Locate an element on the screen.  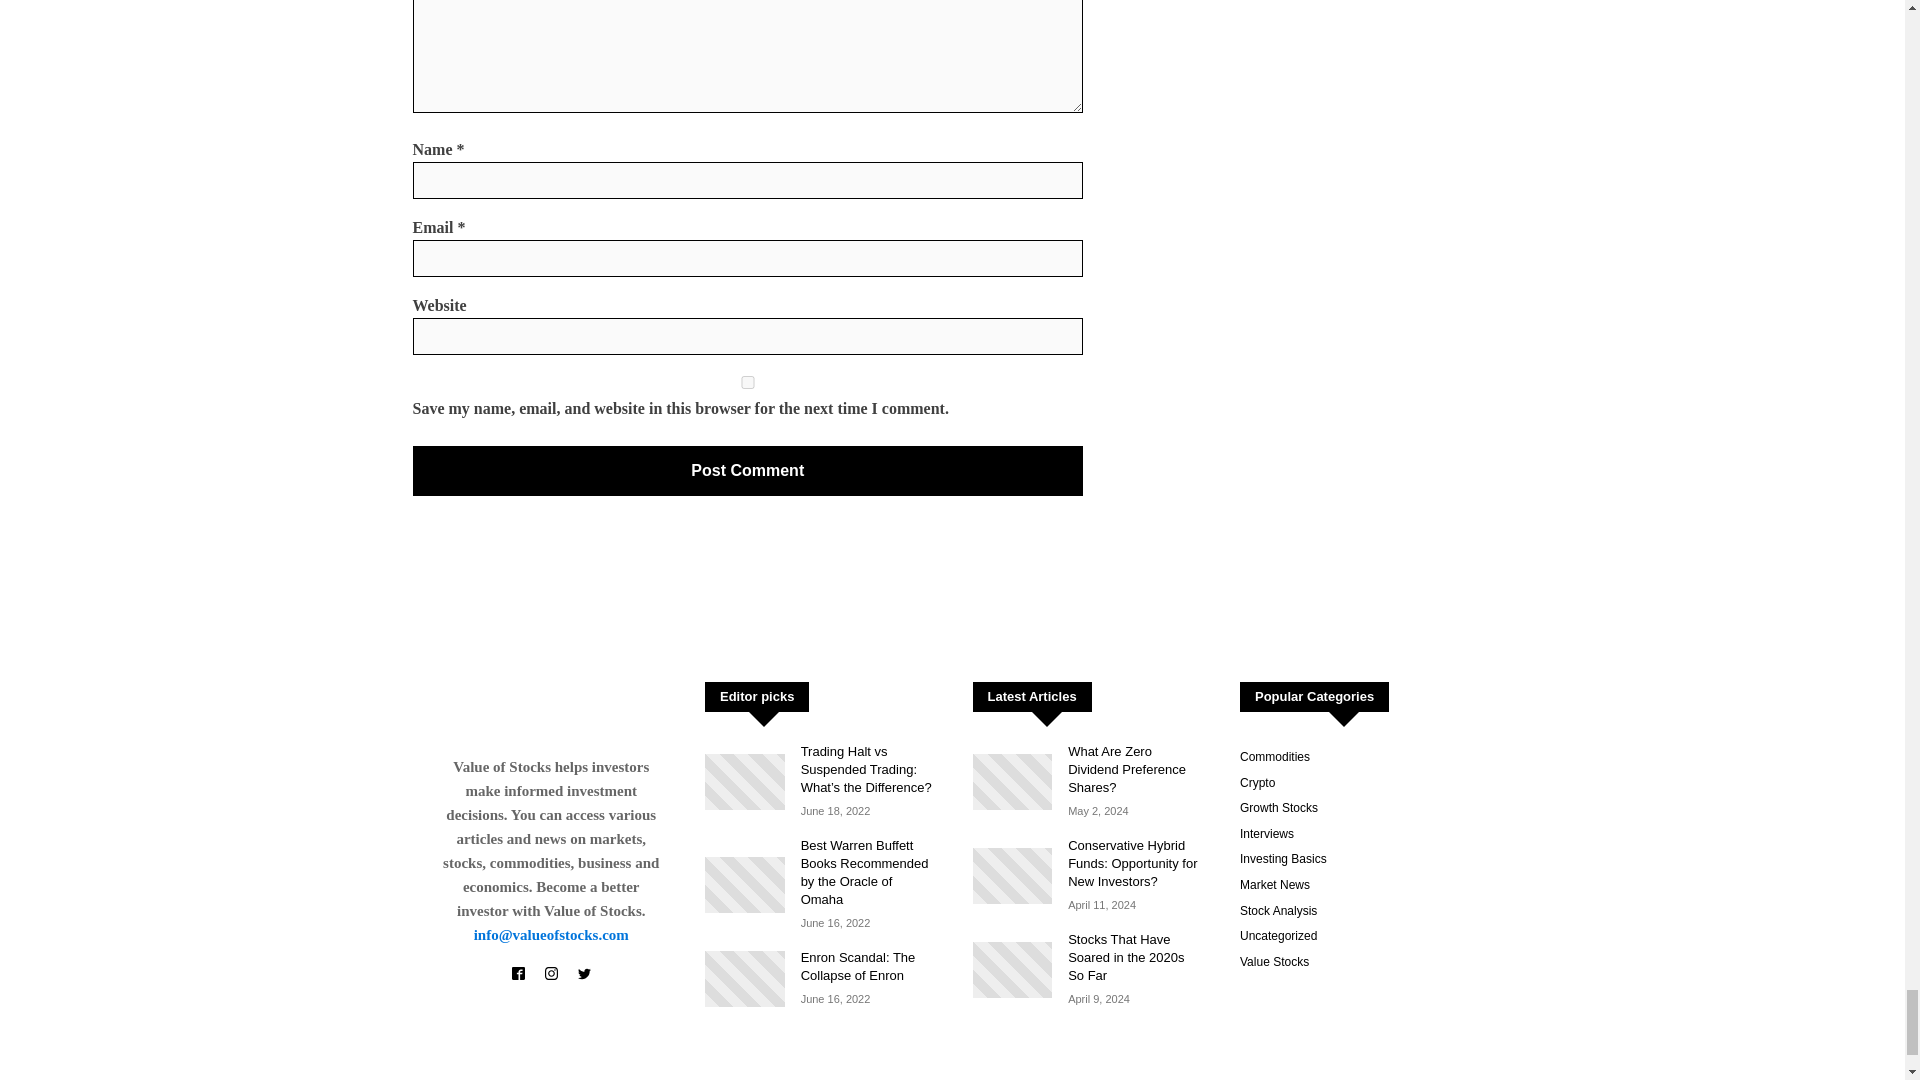
Post Comment is located at coordinates (747, 470).